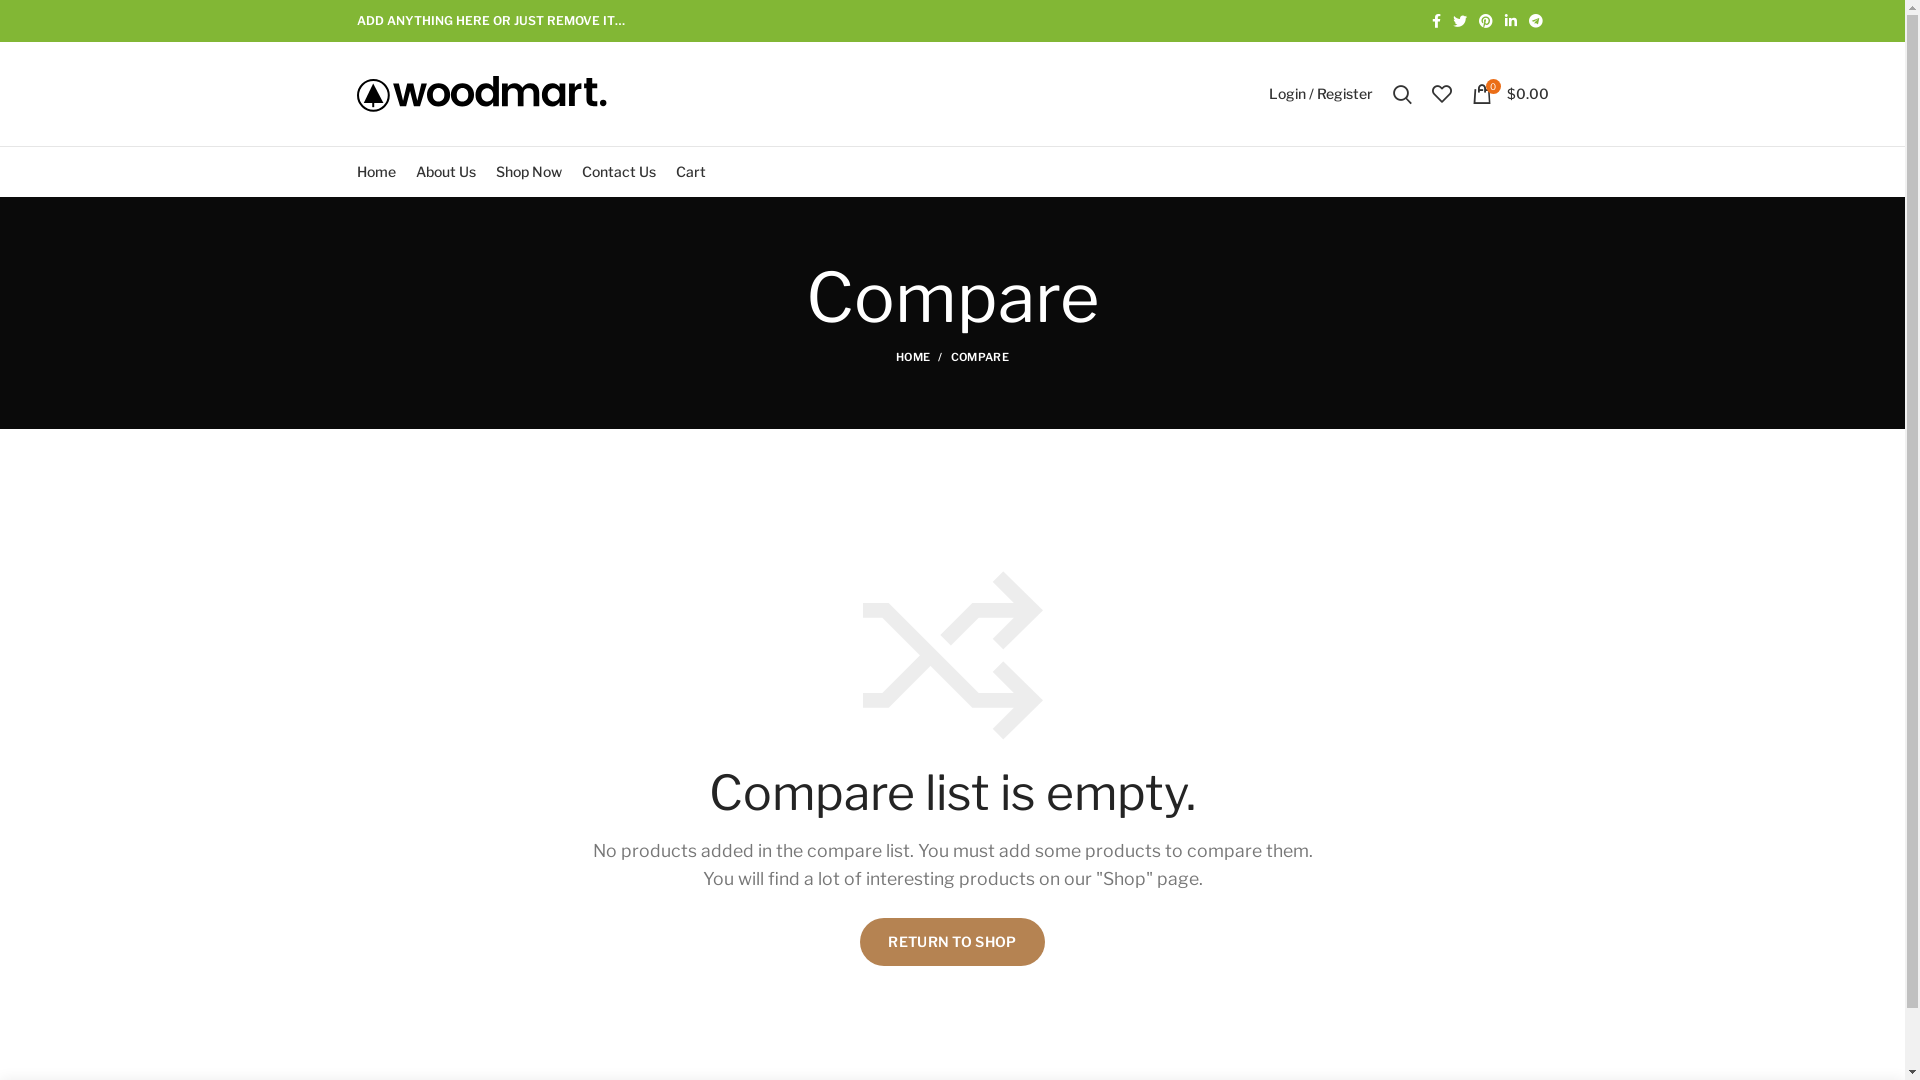  I want to click on +6139 6629444, so click(1022, 936).